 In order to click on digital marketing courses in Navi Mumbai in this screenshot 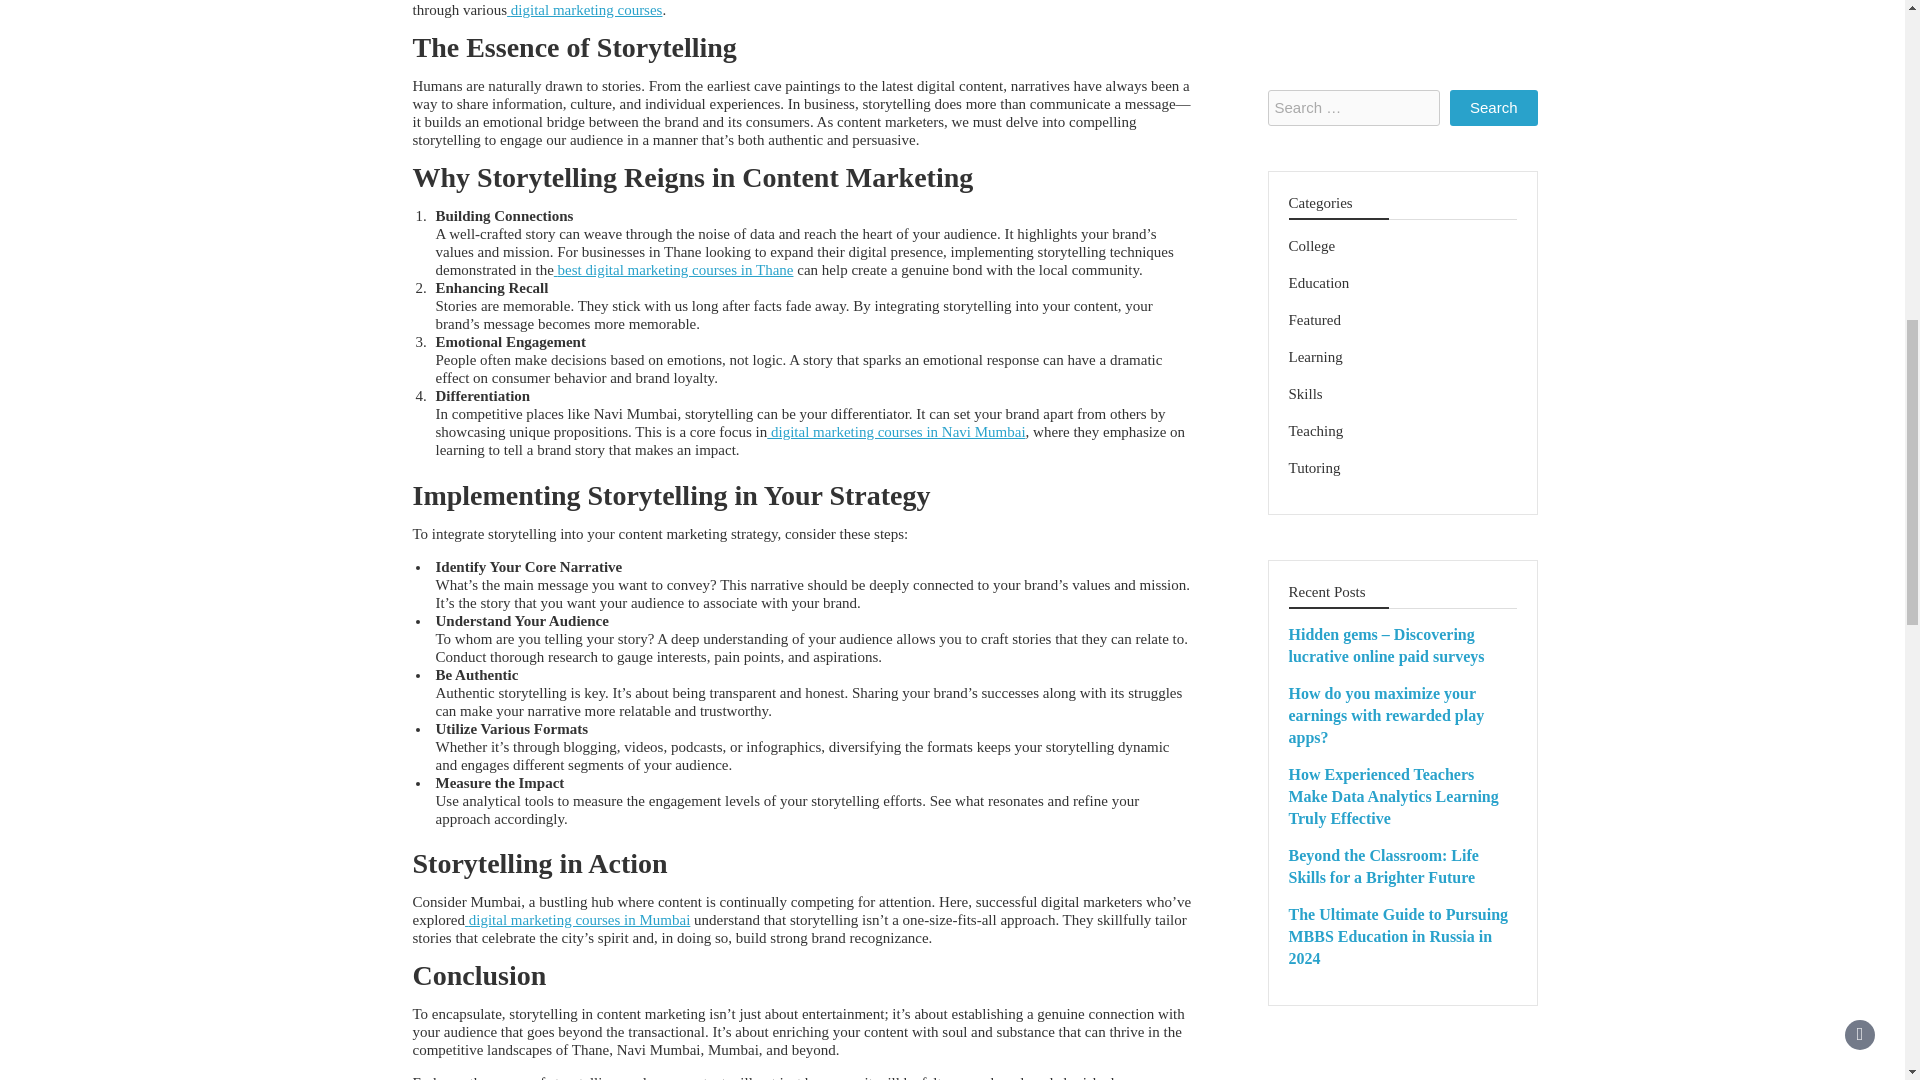, I will do `click(896, 432)`.